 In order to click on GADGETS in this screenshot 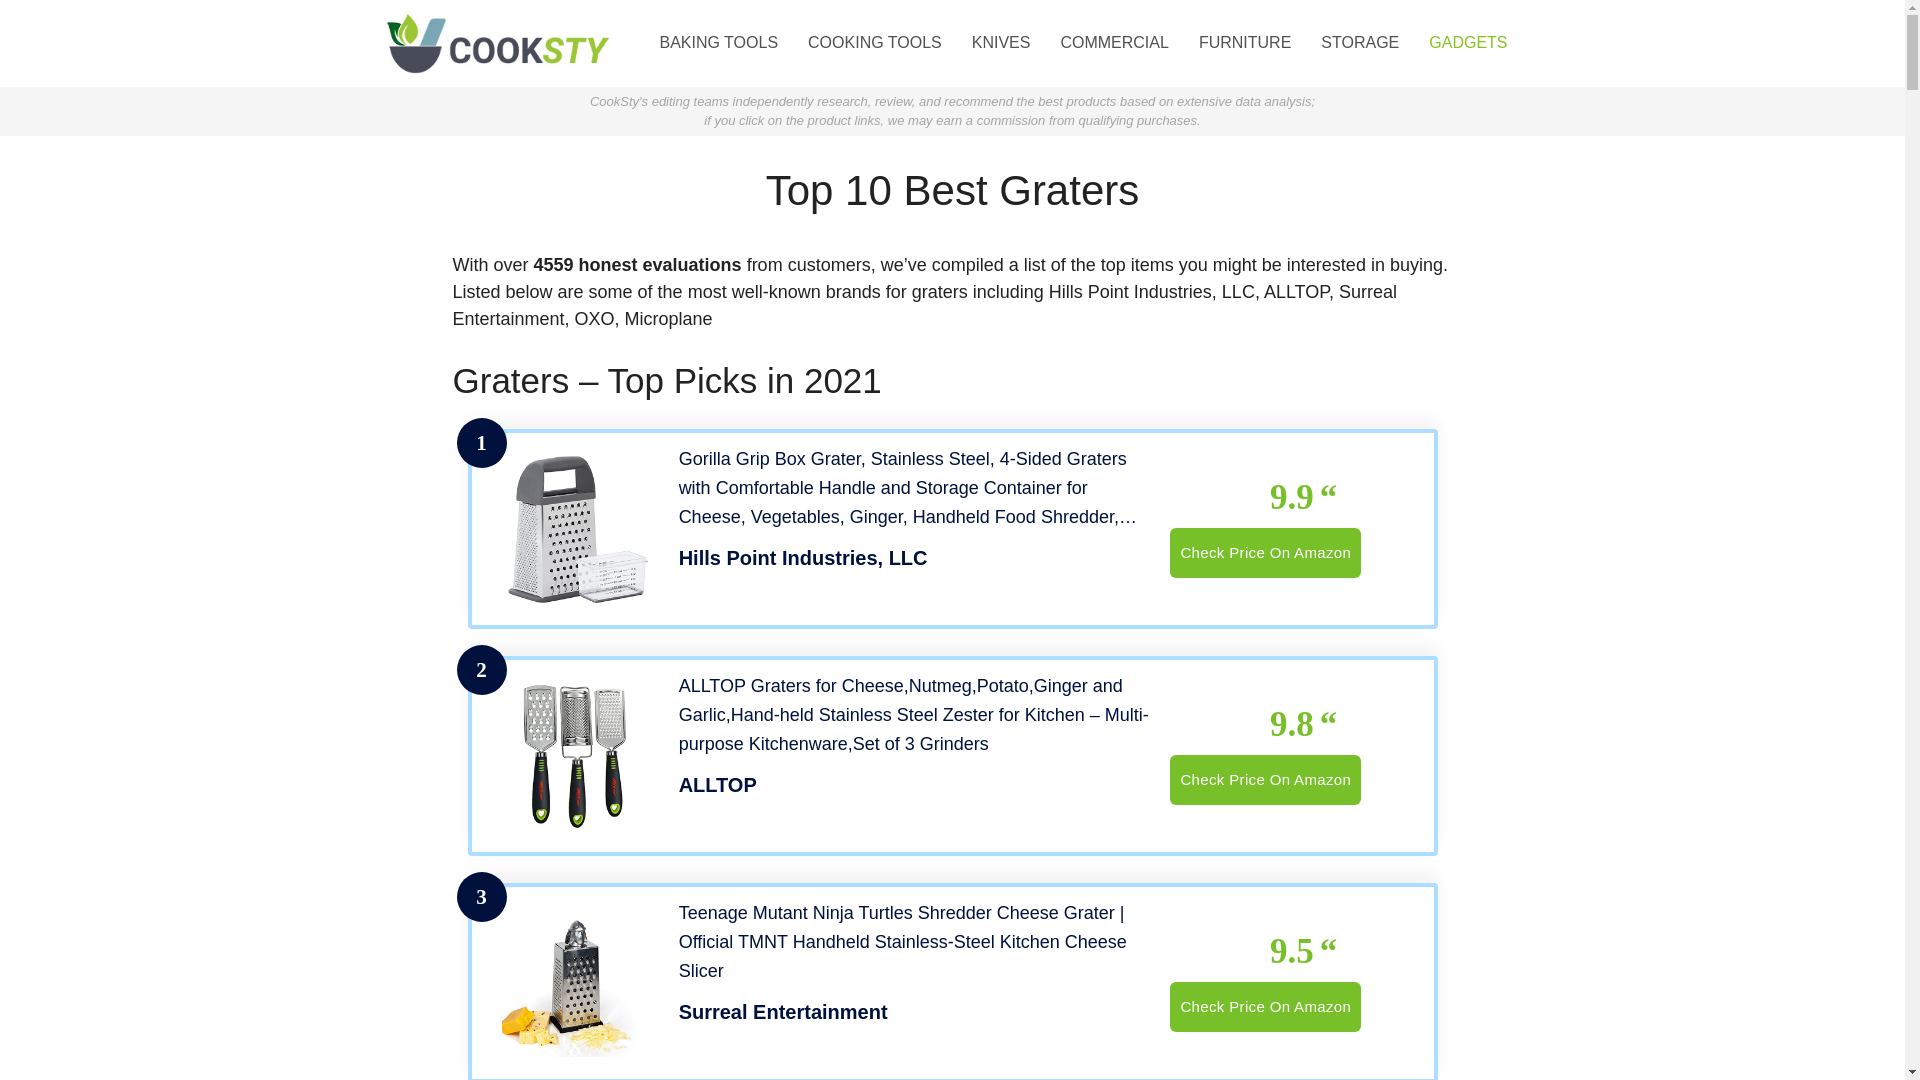, I will do `click(1468, 42)`.